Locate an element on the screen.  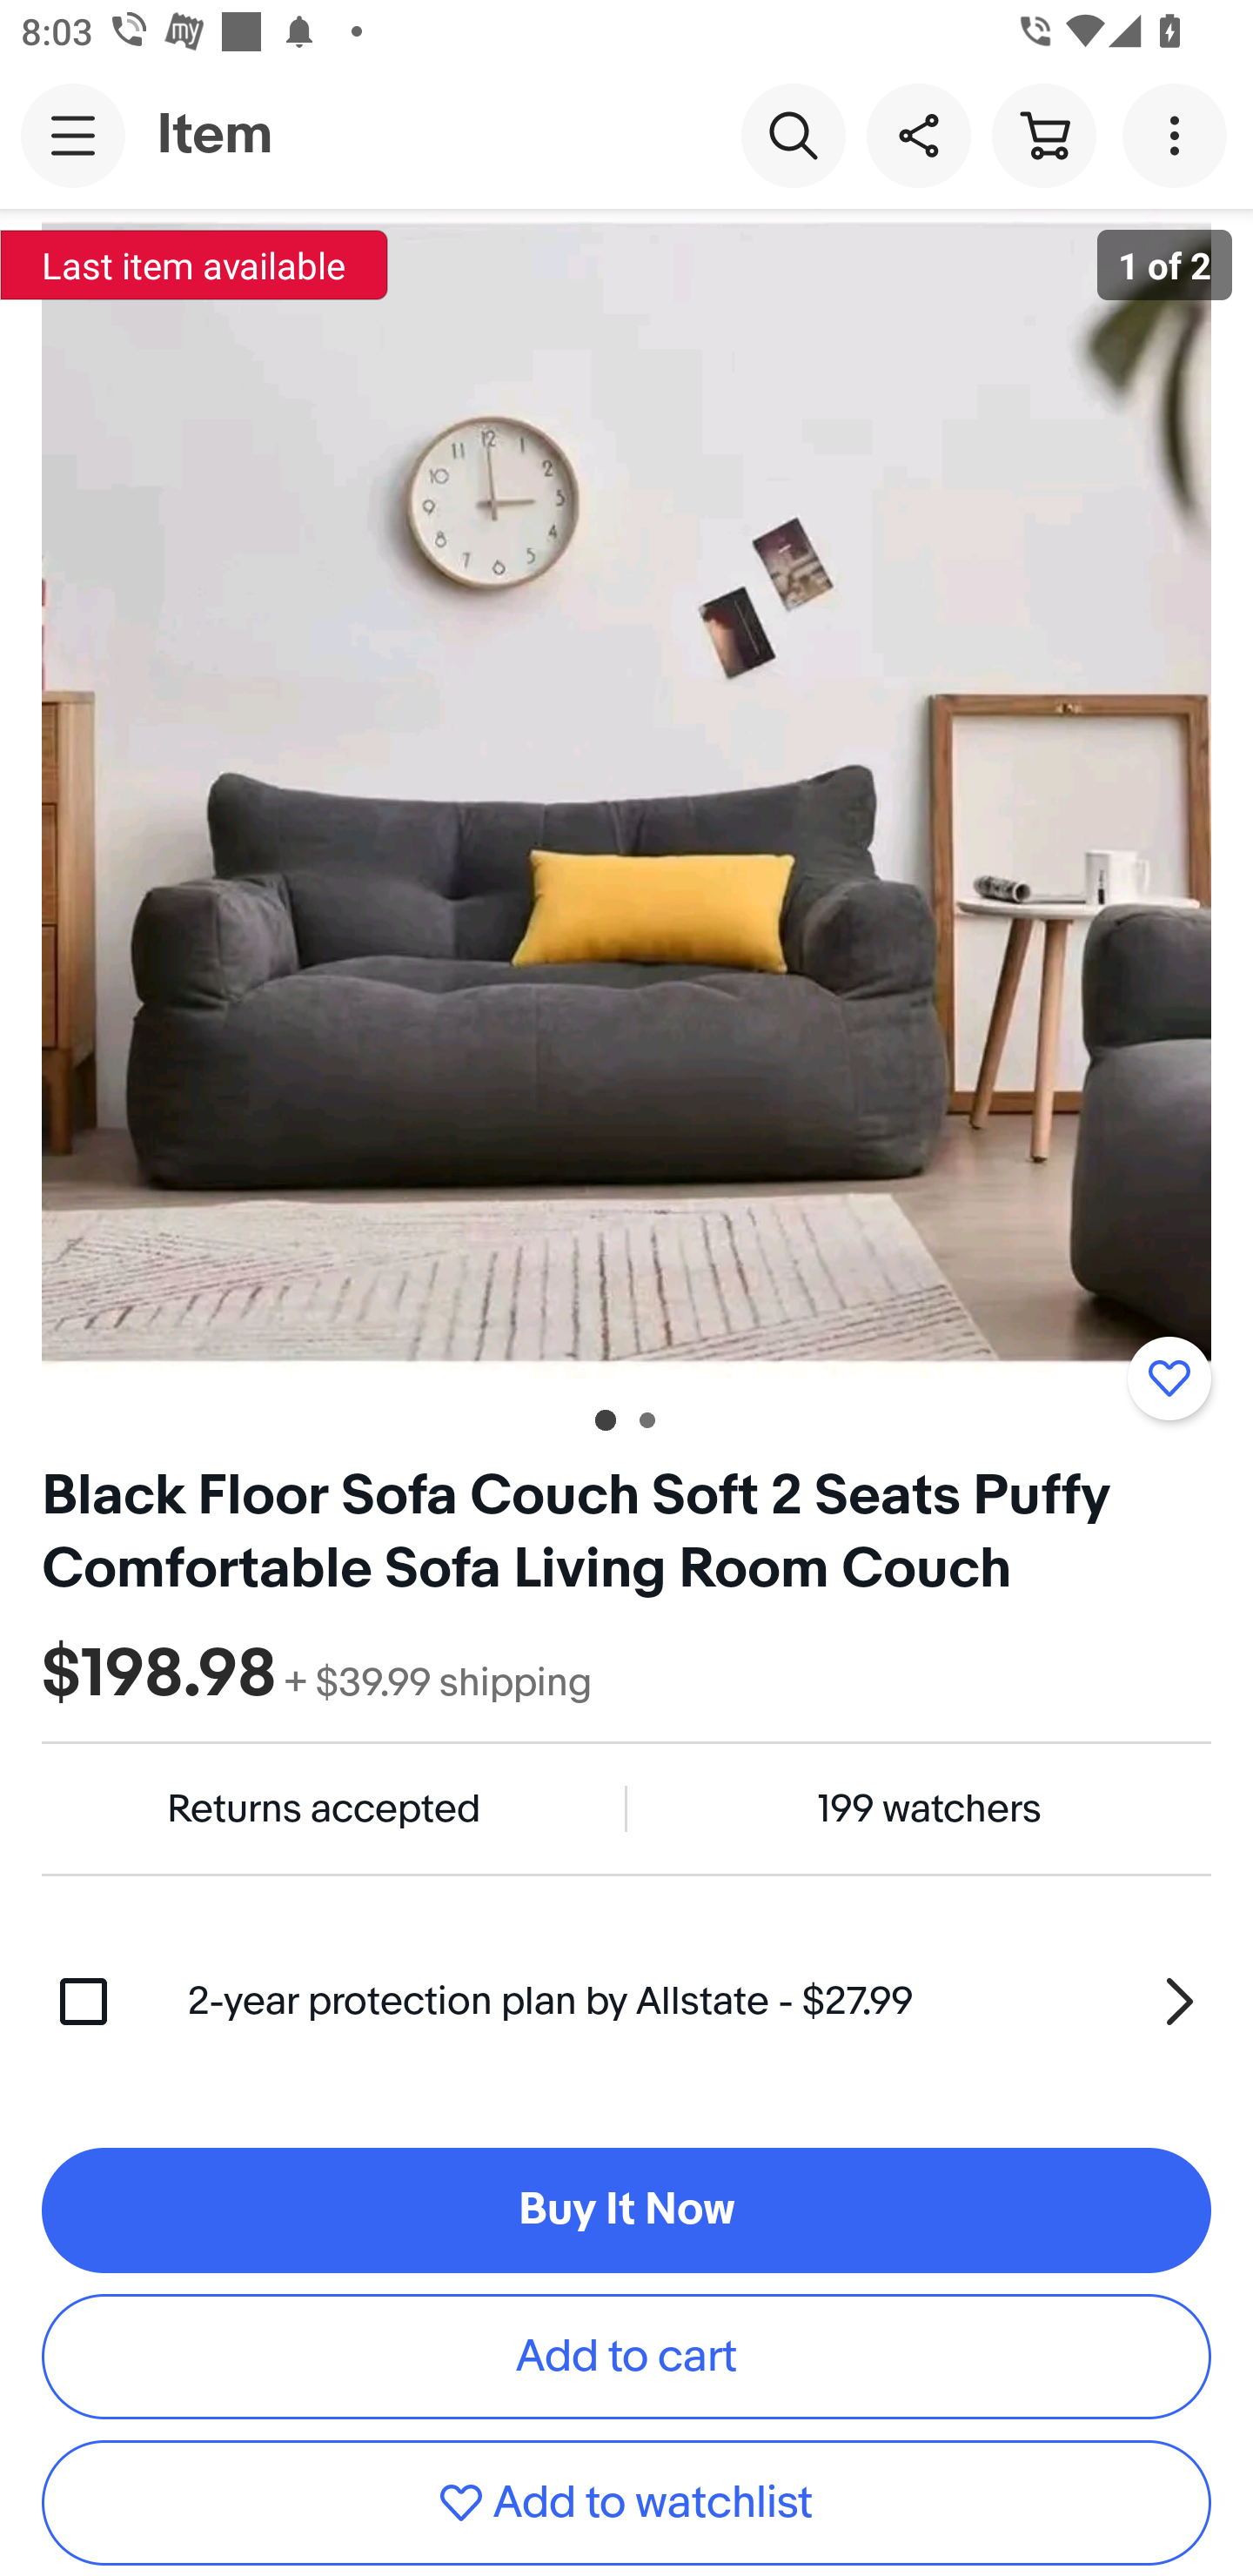
Add to watchlist is located at coordinates (626, 2503).